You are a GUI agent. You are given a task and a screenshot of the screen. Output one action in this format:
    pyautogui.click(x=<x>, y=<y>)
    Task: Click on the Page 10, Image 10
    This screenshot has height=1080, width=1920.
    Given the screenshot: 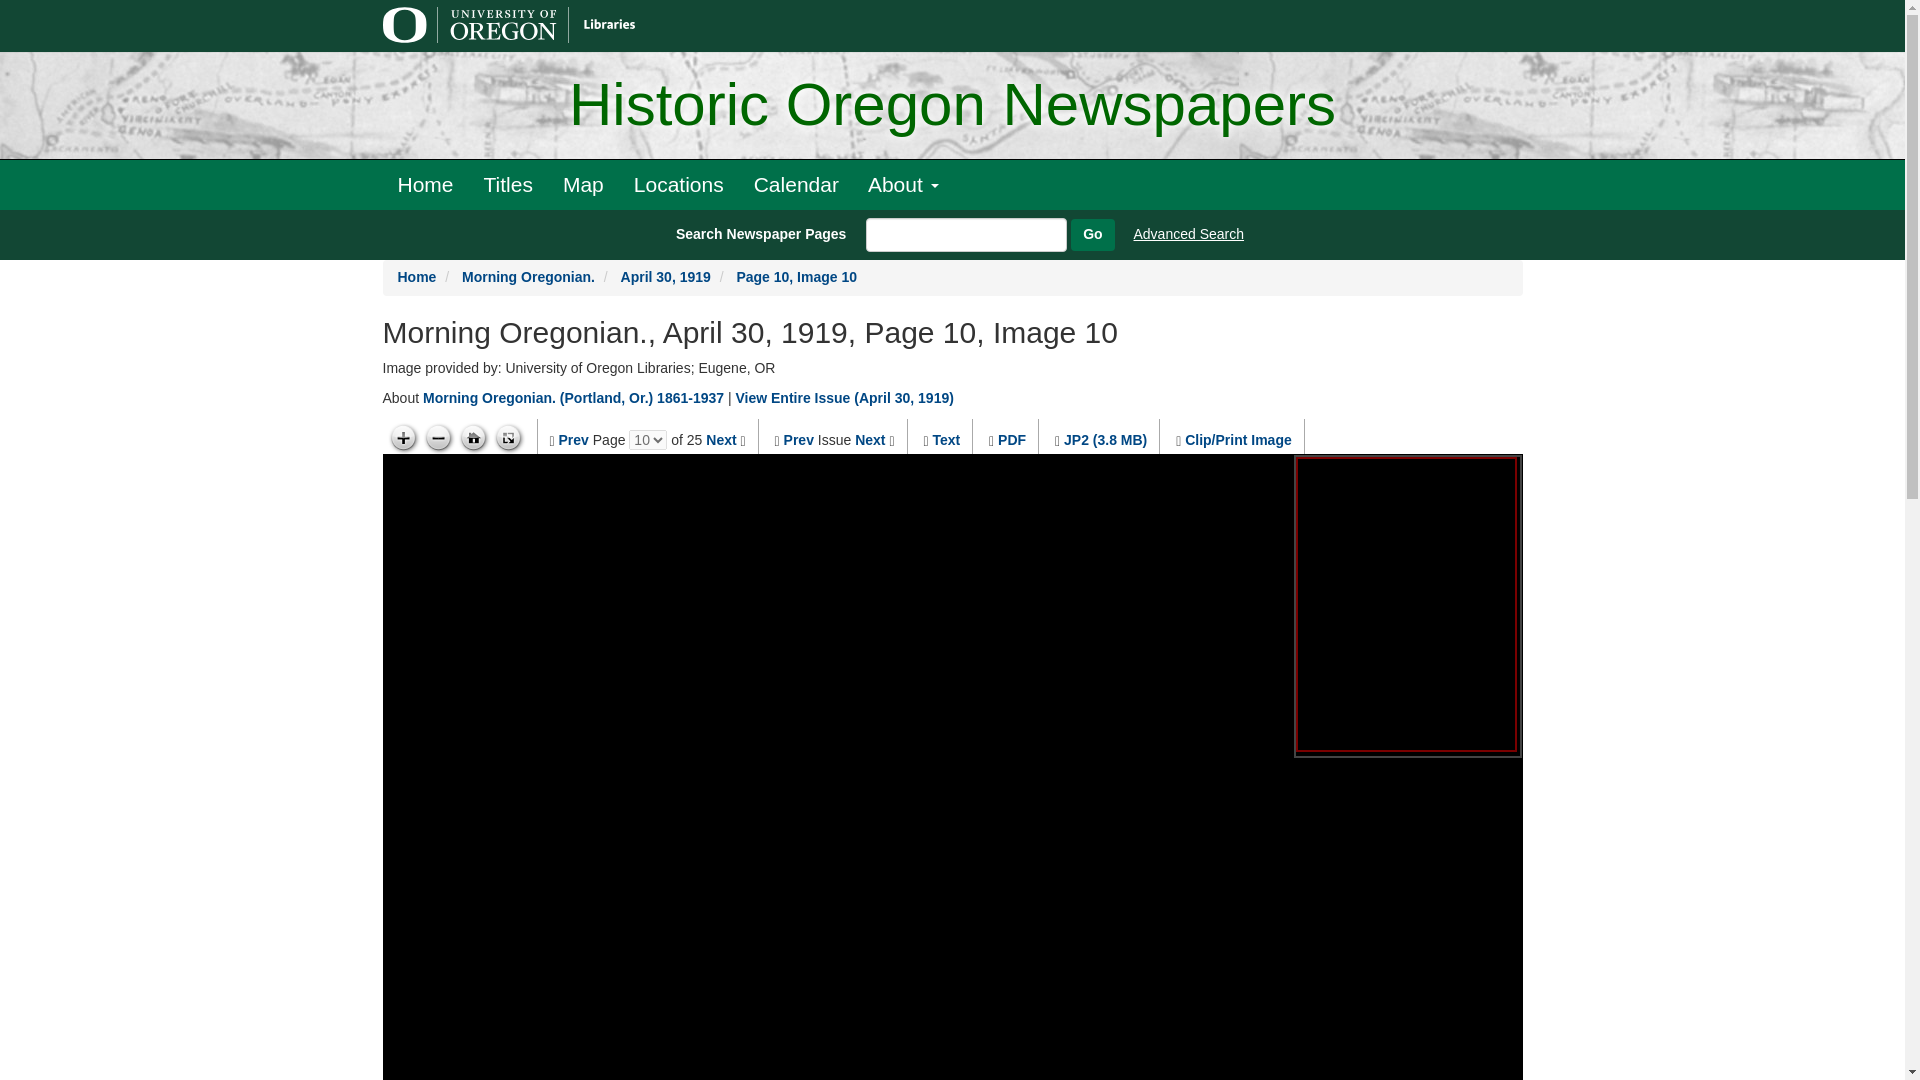 What is the action you would take?
    pyautogui.click(x=796, y=276)
    